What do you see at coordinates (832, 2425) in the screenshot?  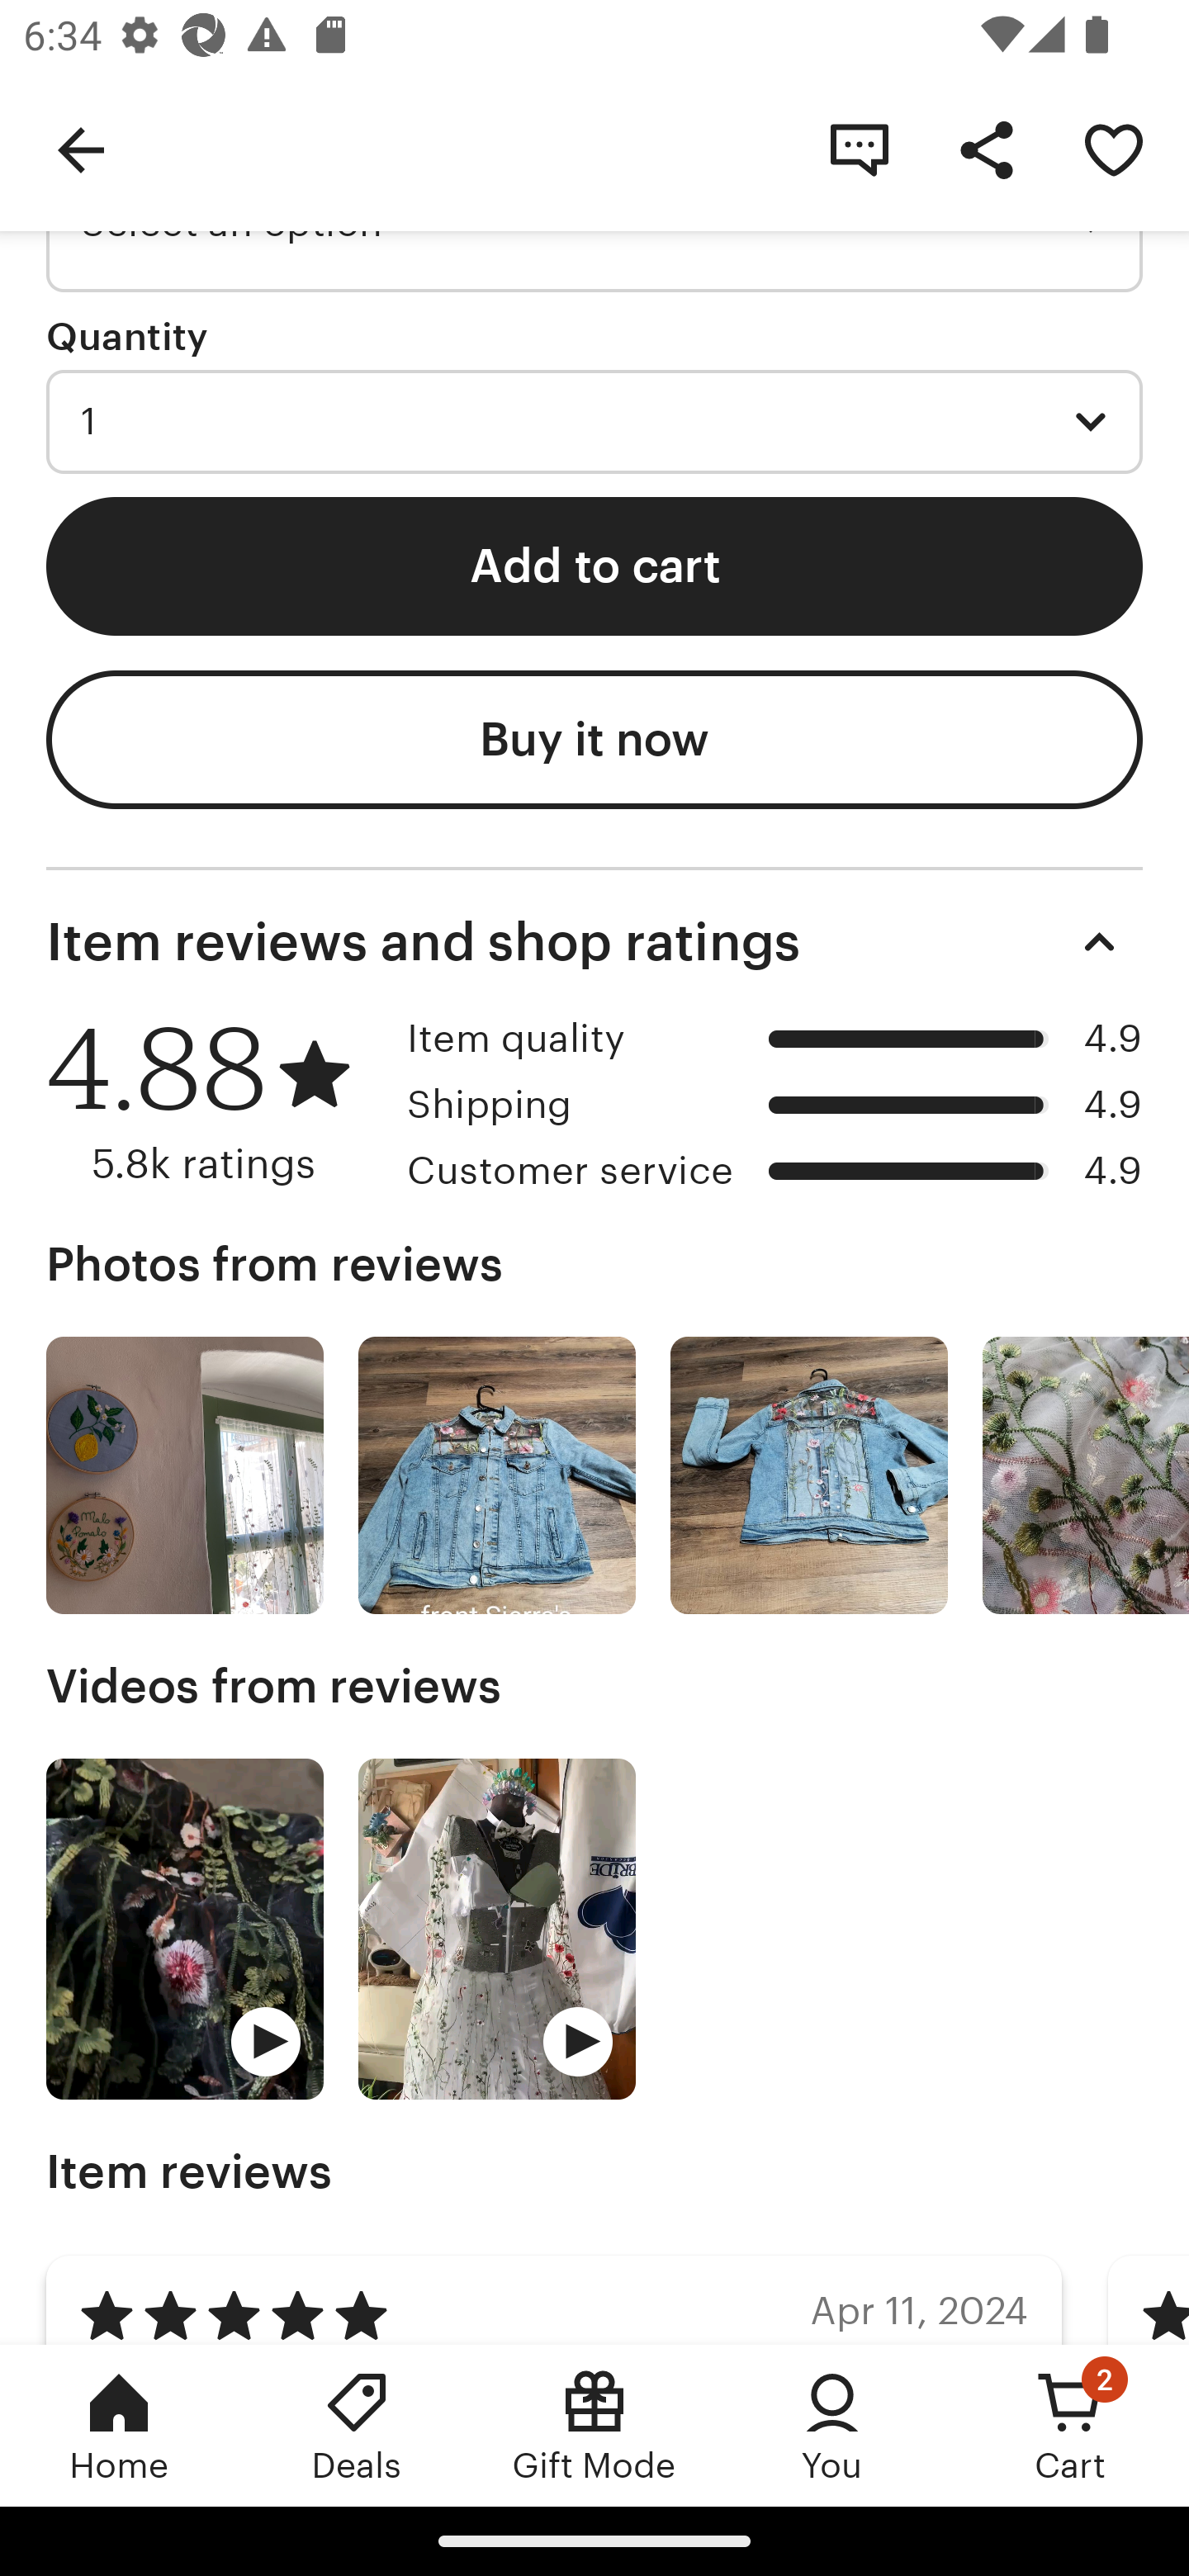 I see `You` at bounding box center [832, 2425].